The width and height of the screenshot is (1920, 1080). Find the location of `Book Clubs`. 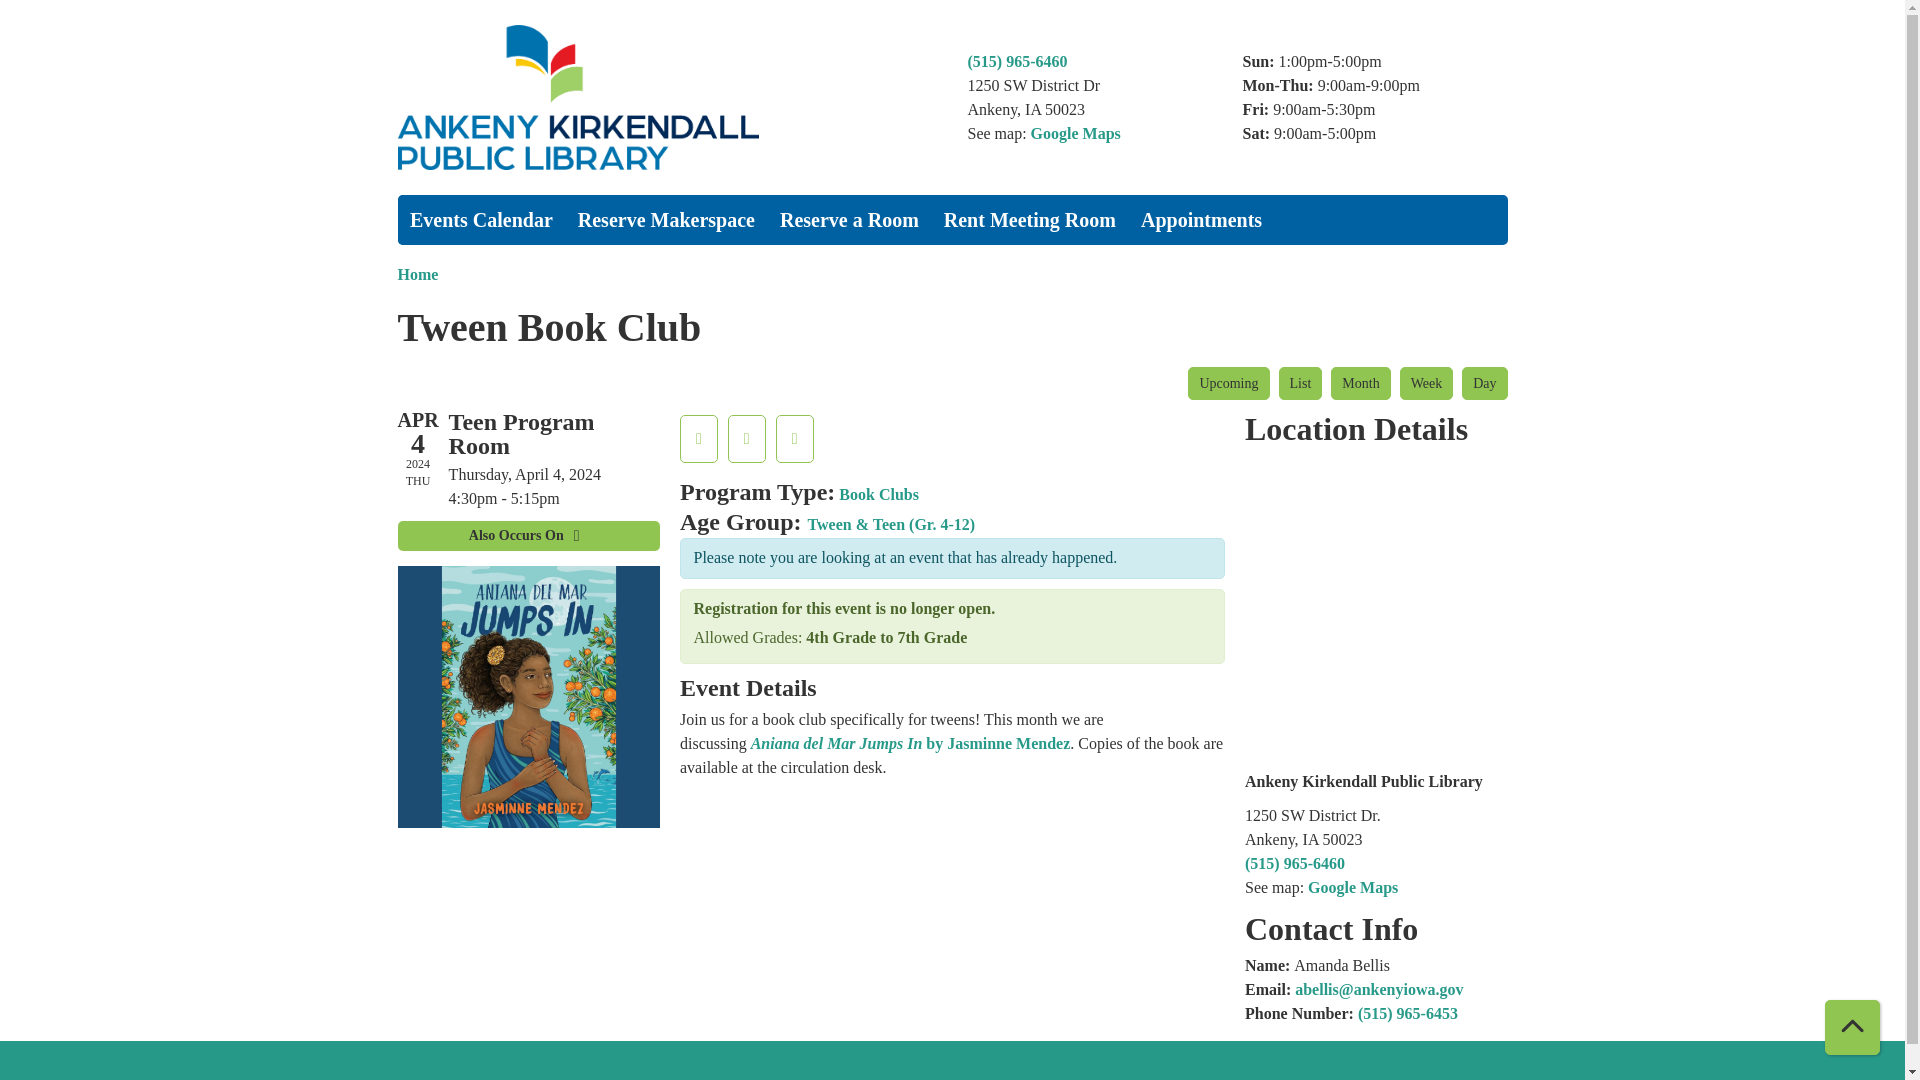

Book Clubs is located at coordinates (879, 494).